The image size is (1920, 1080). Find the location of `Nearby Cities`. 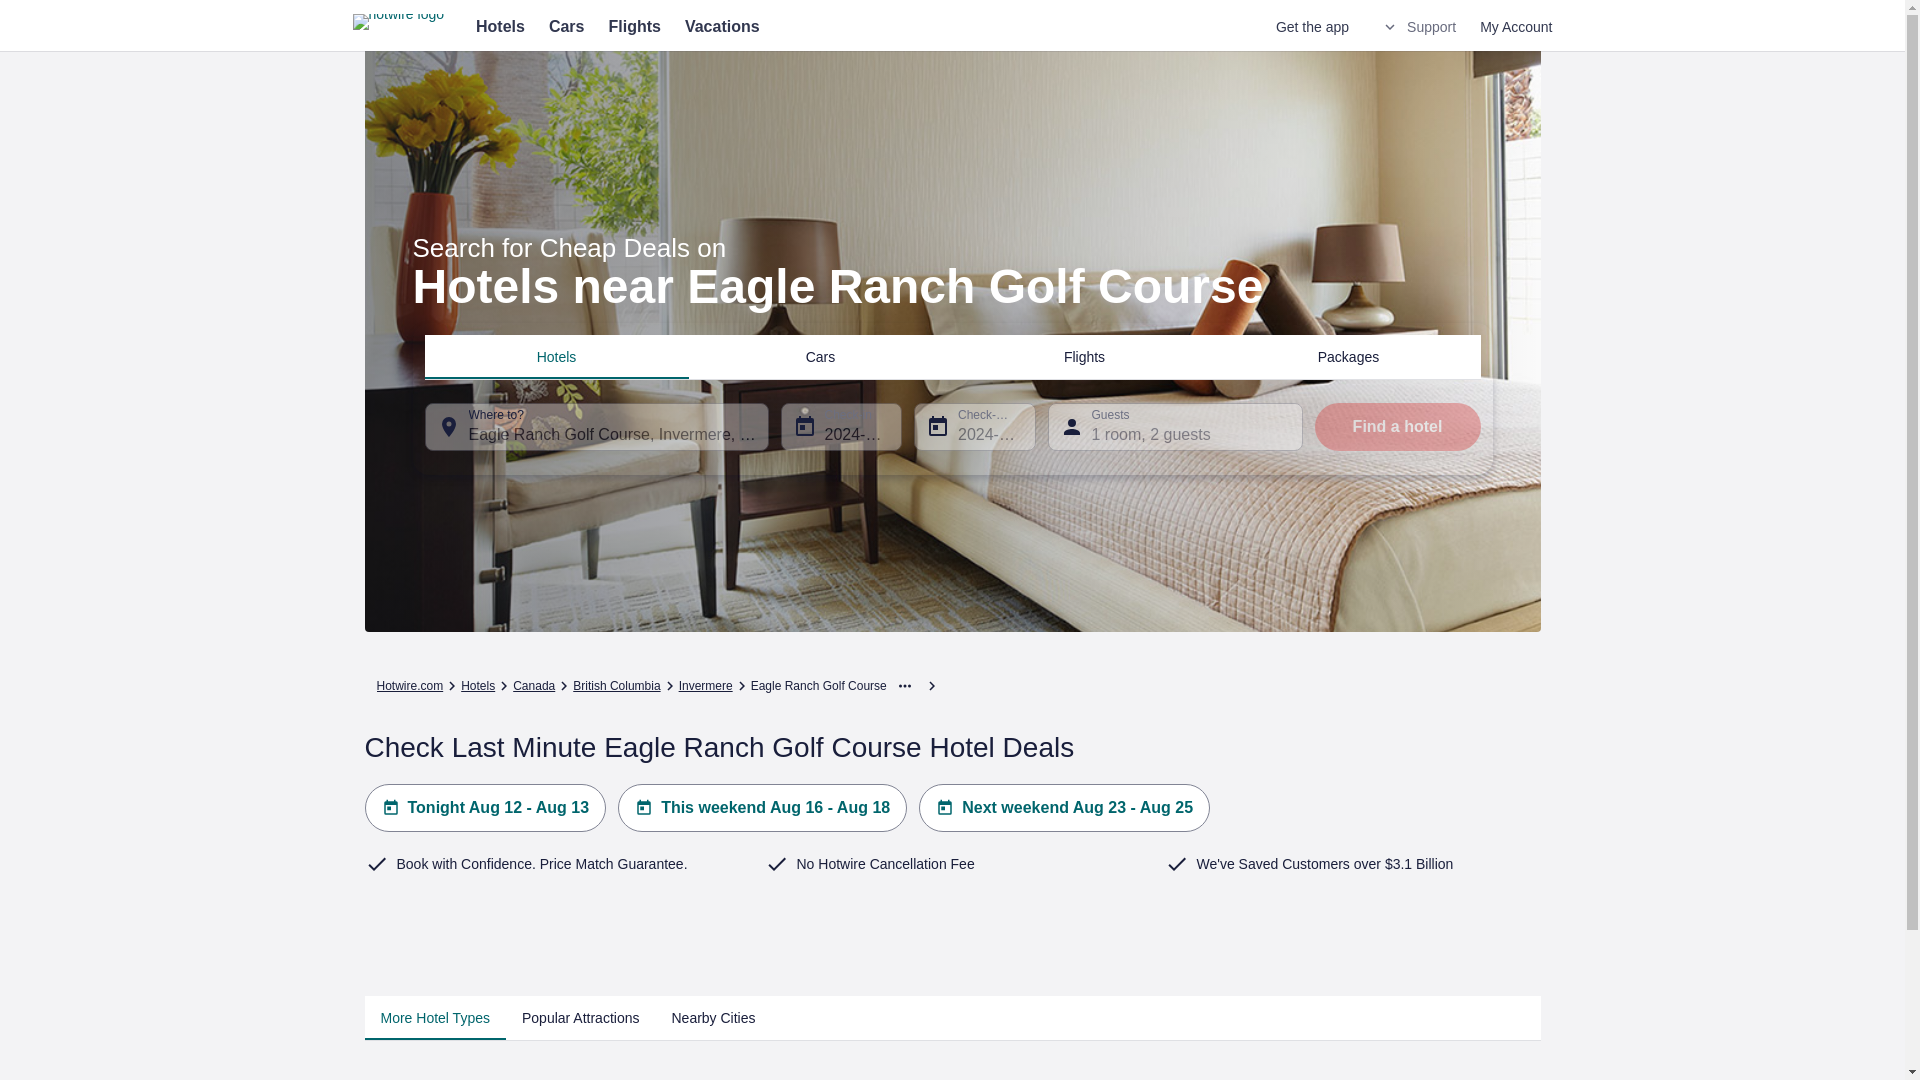

Nearby Cities is located at coordinates (712, 1018).